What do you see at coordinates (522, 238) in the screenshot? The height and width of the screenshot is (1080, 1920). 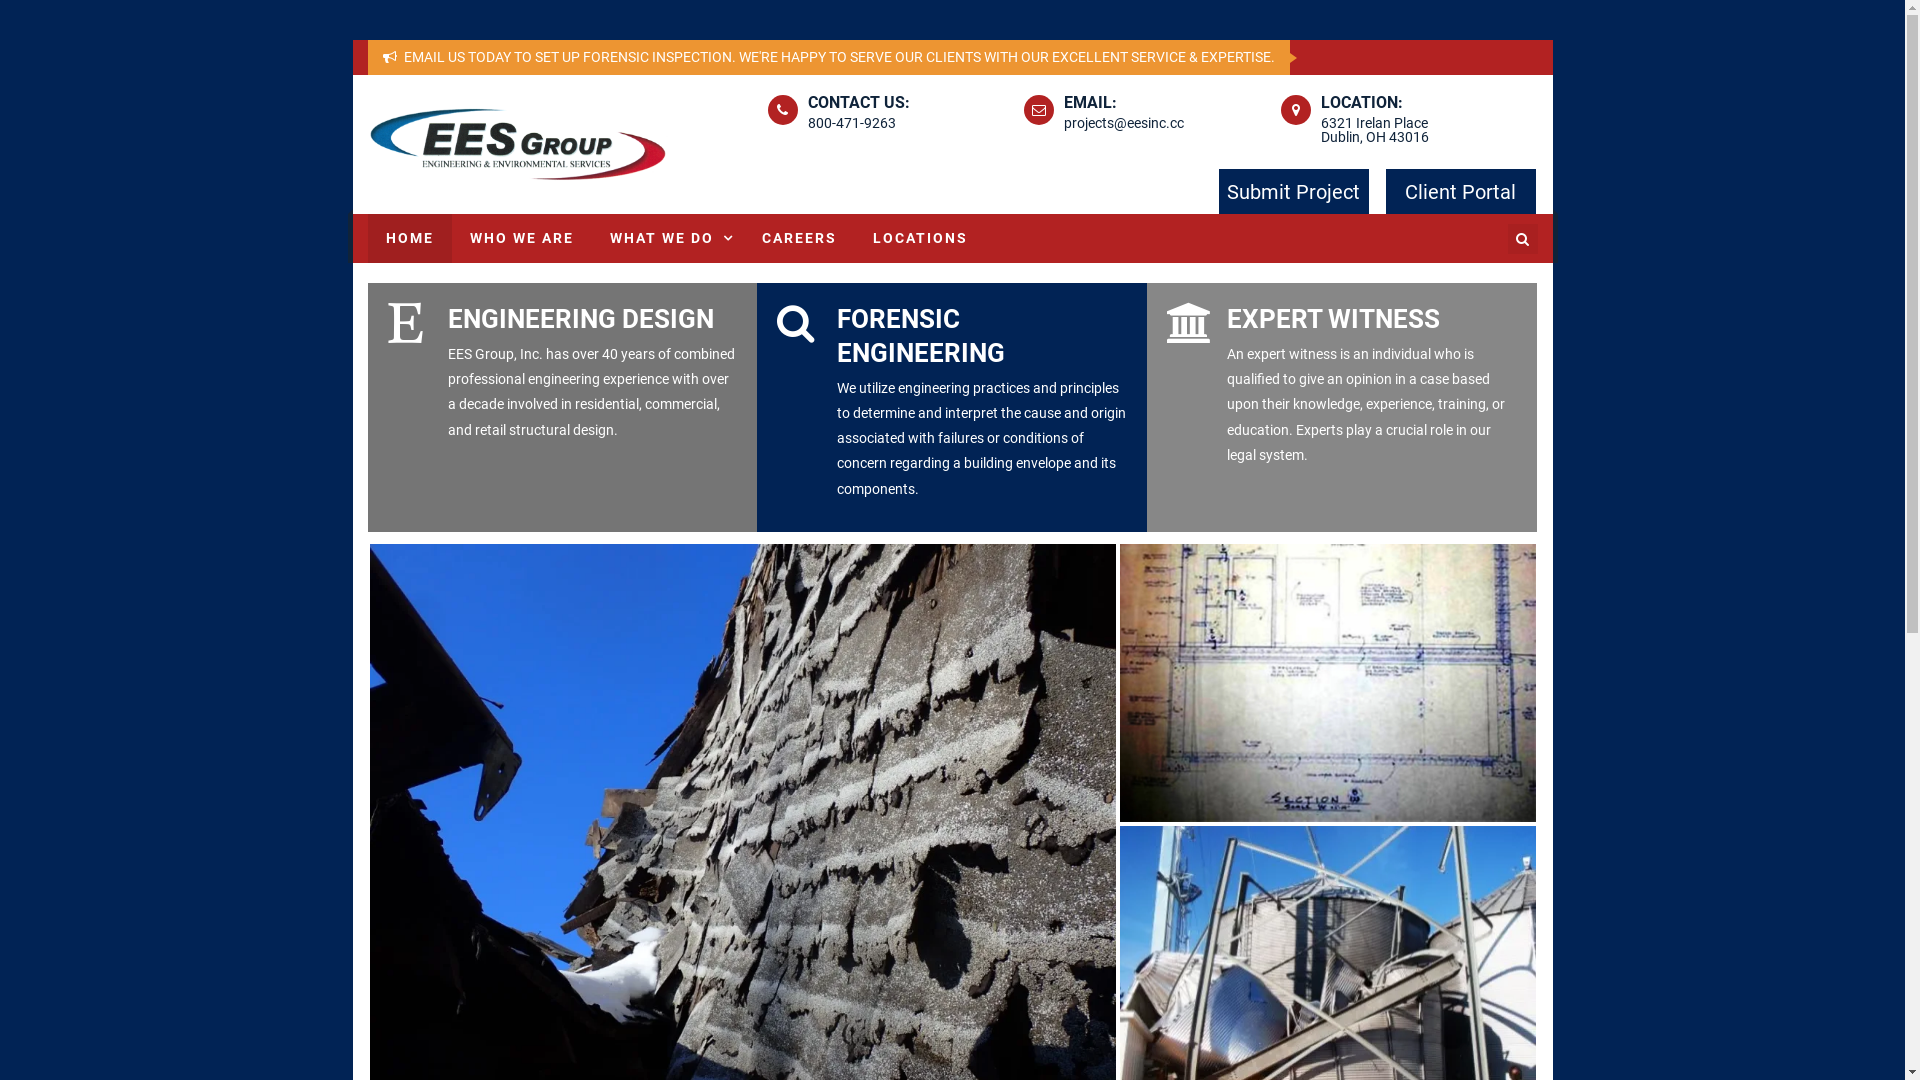 I see `WHO WE ARE` at bounding box center [522, 238].